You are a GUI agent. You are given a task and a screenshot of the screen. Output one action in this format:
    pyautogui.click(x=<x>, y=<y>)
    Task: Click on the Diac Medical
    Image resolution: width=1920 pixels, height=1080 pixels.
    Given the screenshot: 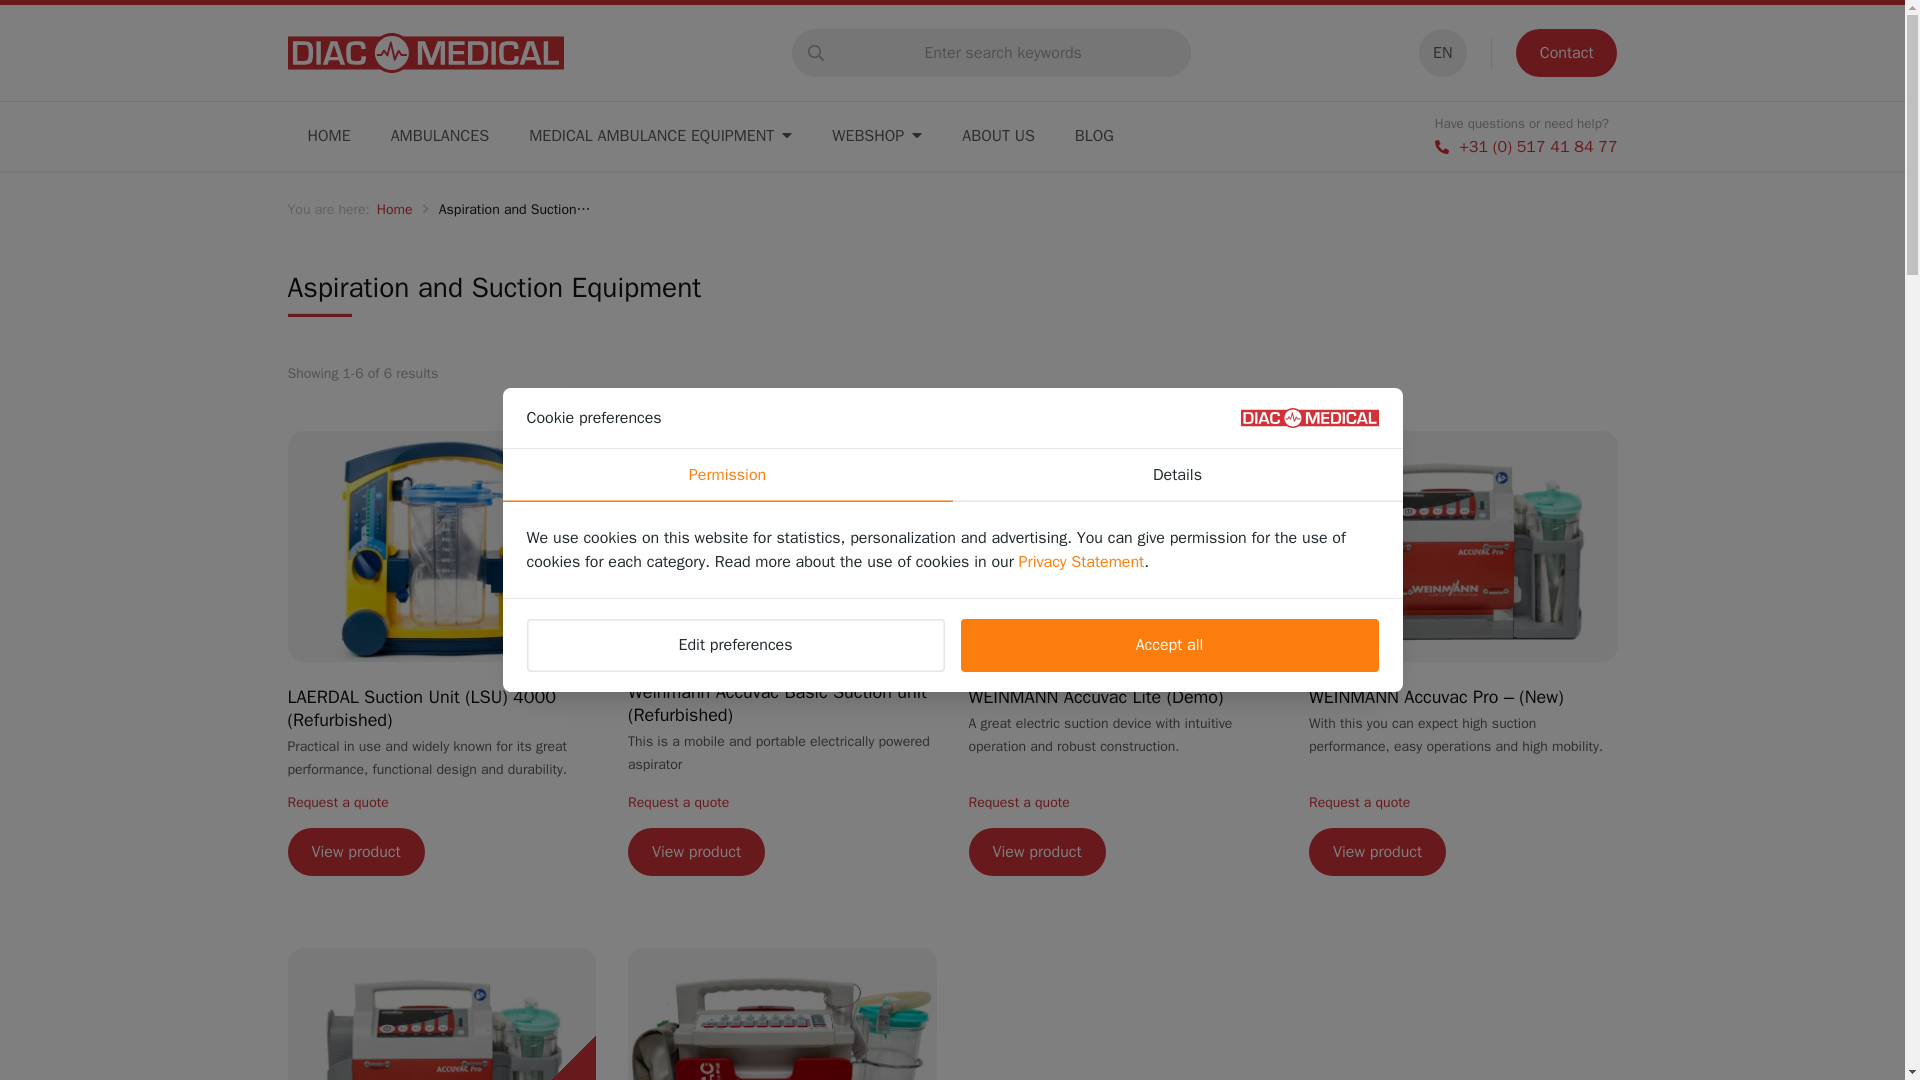 What is the action you would take?
    pyautogui.click(x=426, y=53)
    